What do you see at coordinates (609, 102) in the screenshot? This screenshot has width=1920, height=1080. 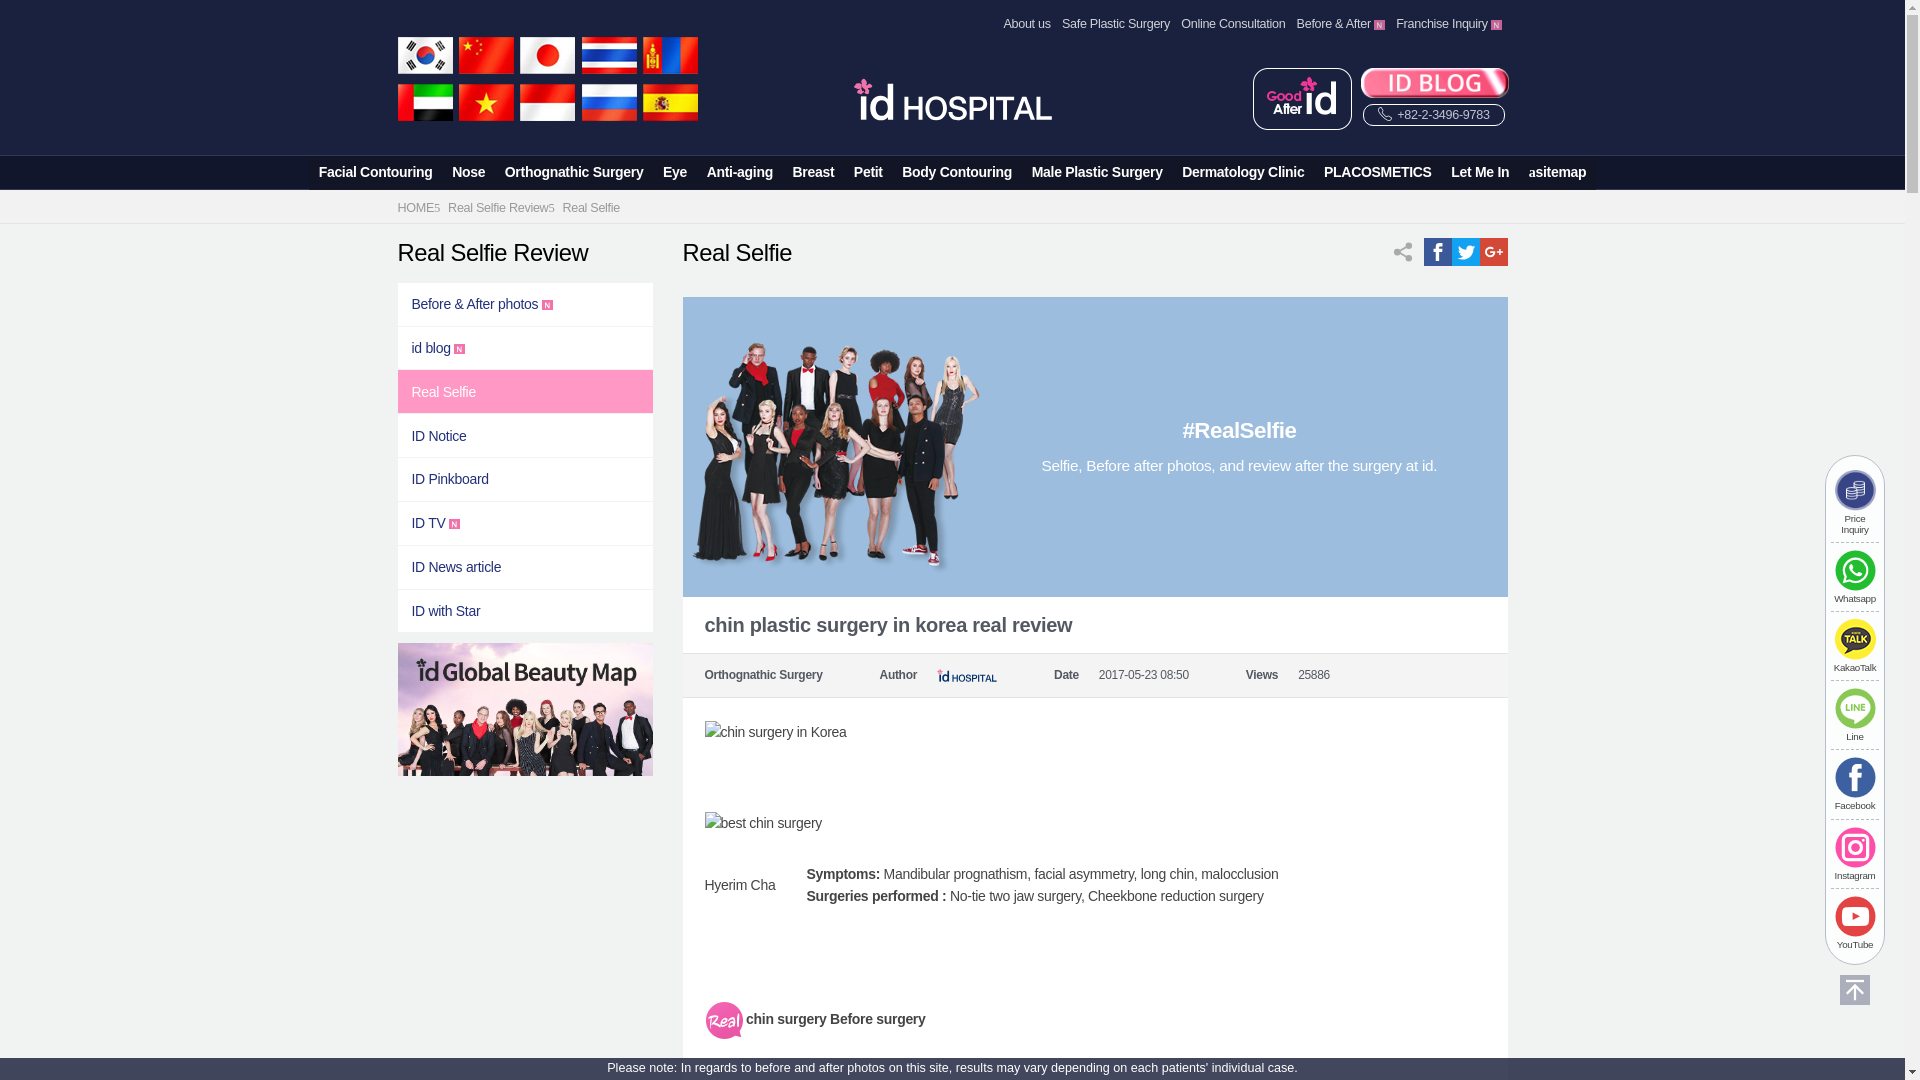 I see `RU` at bounding box center [609, 102].